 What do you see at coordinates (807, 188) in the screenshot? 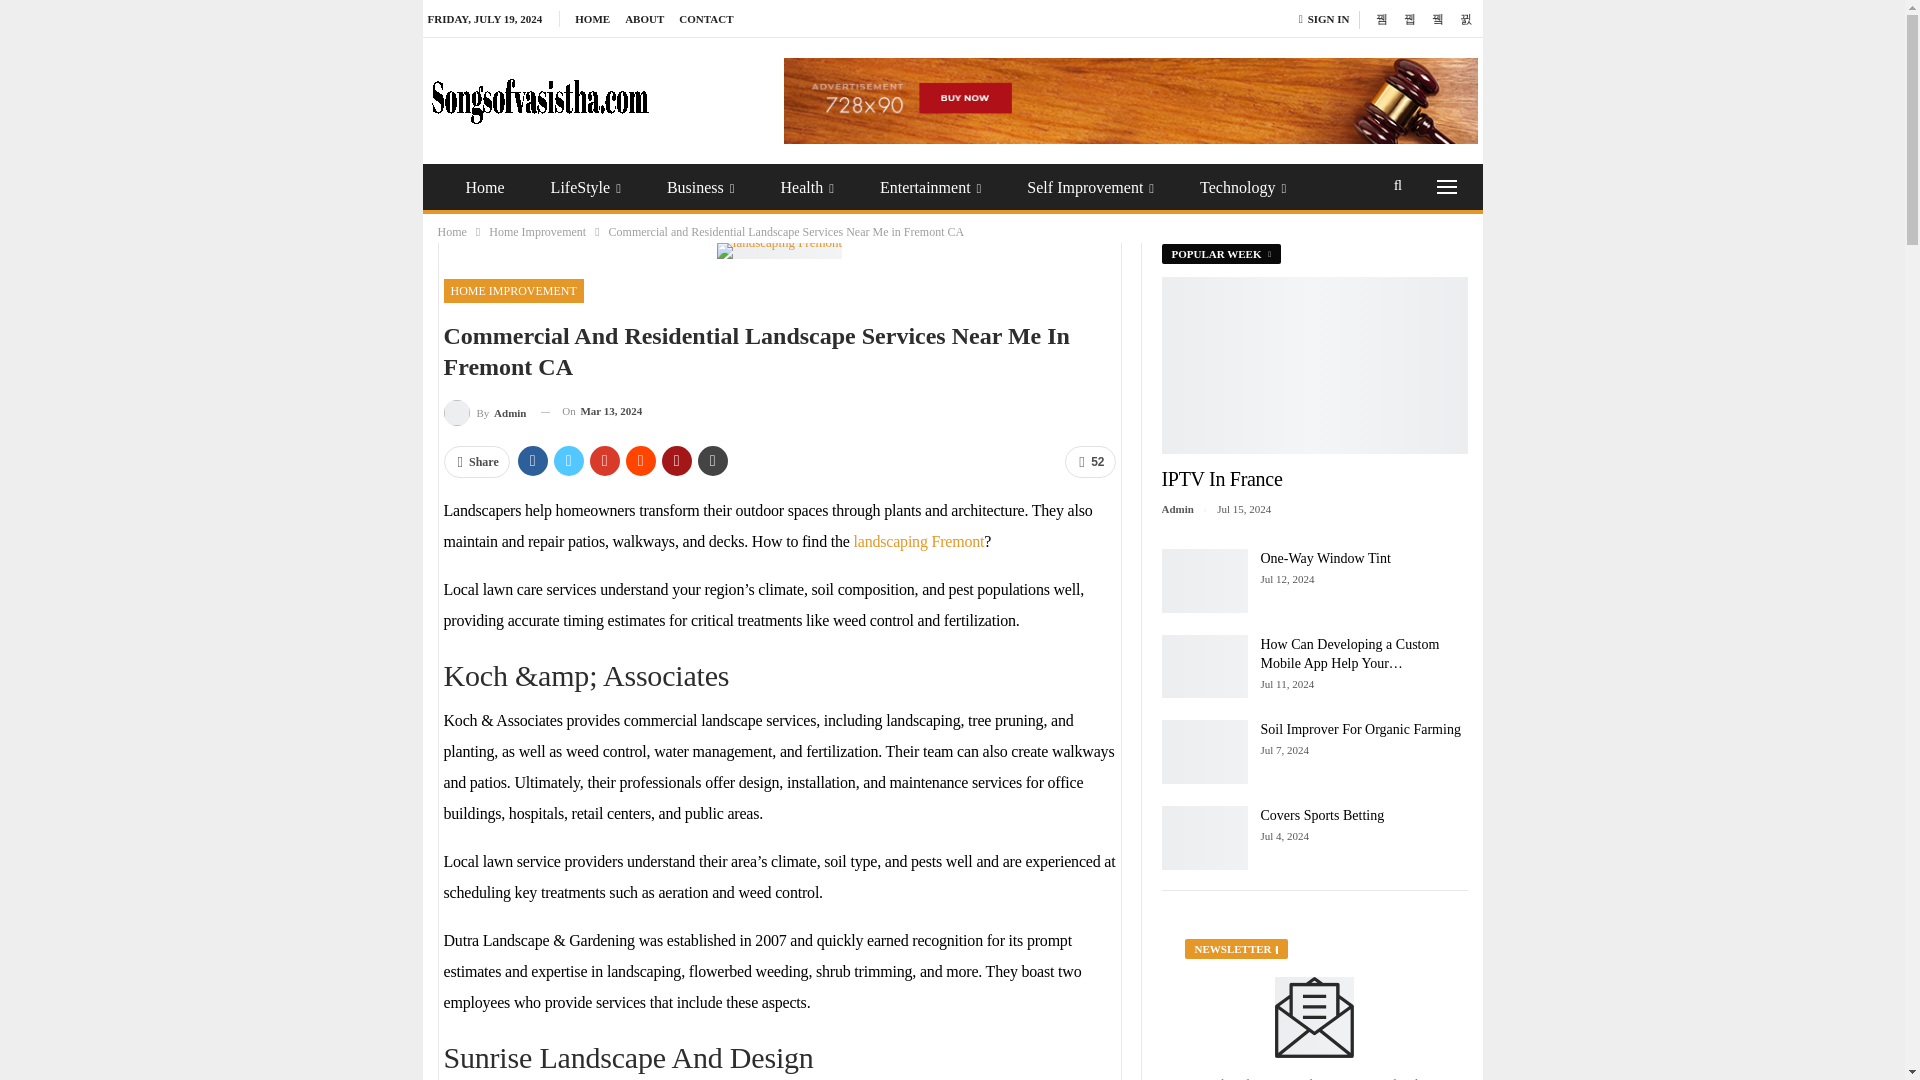
I see `Health` at bounding box center [807, 188].